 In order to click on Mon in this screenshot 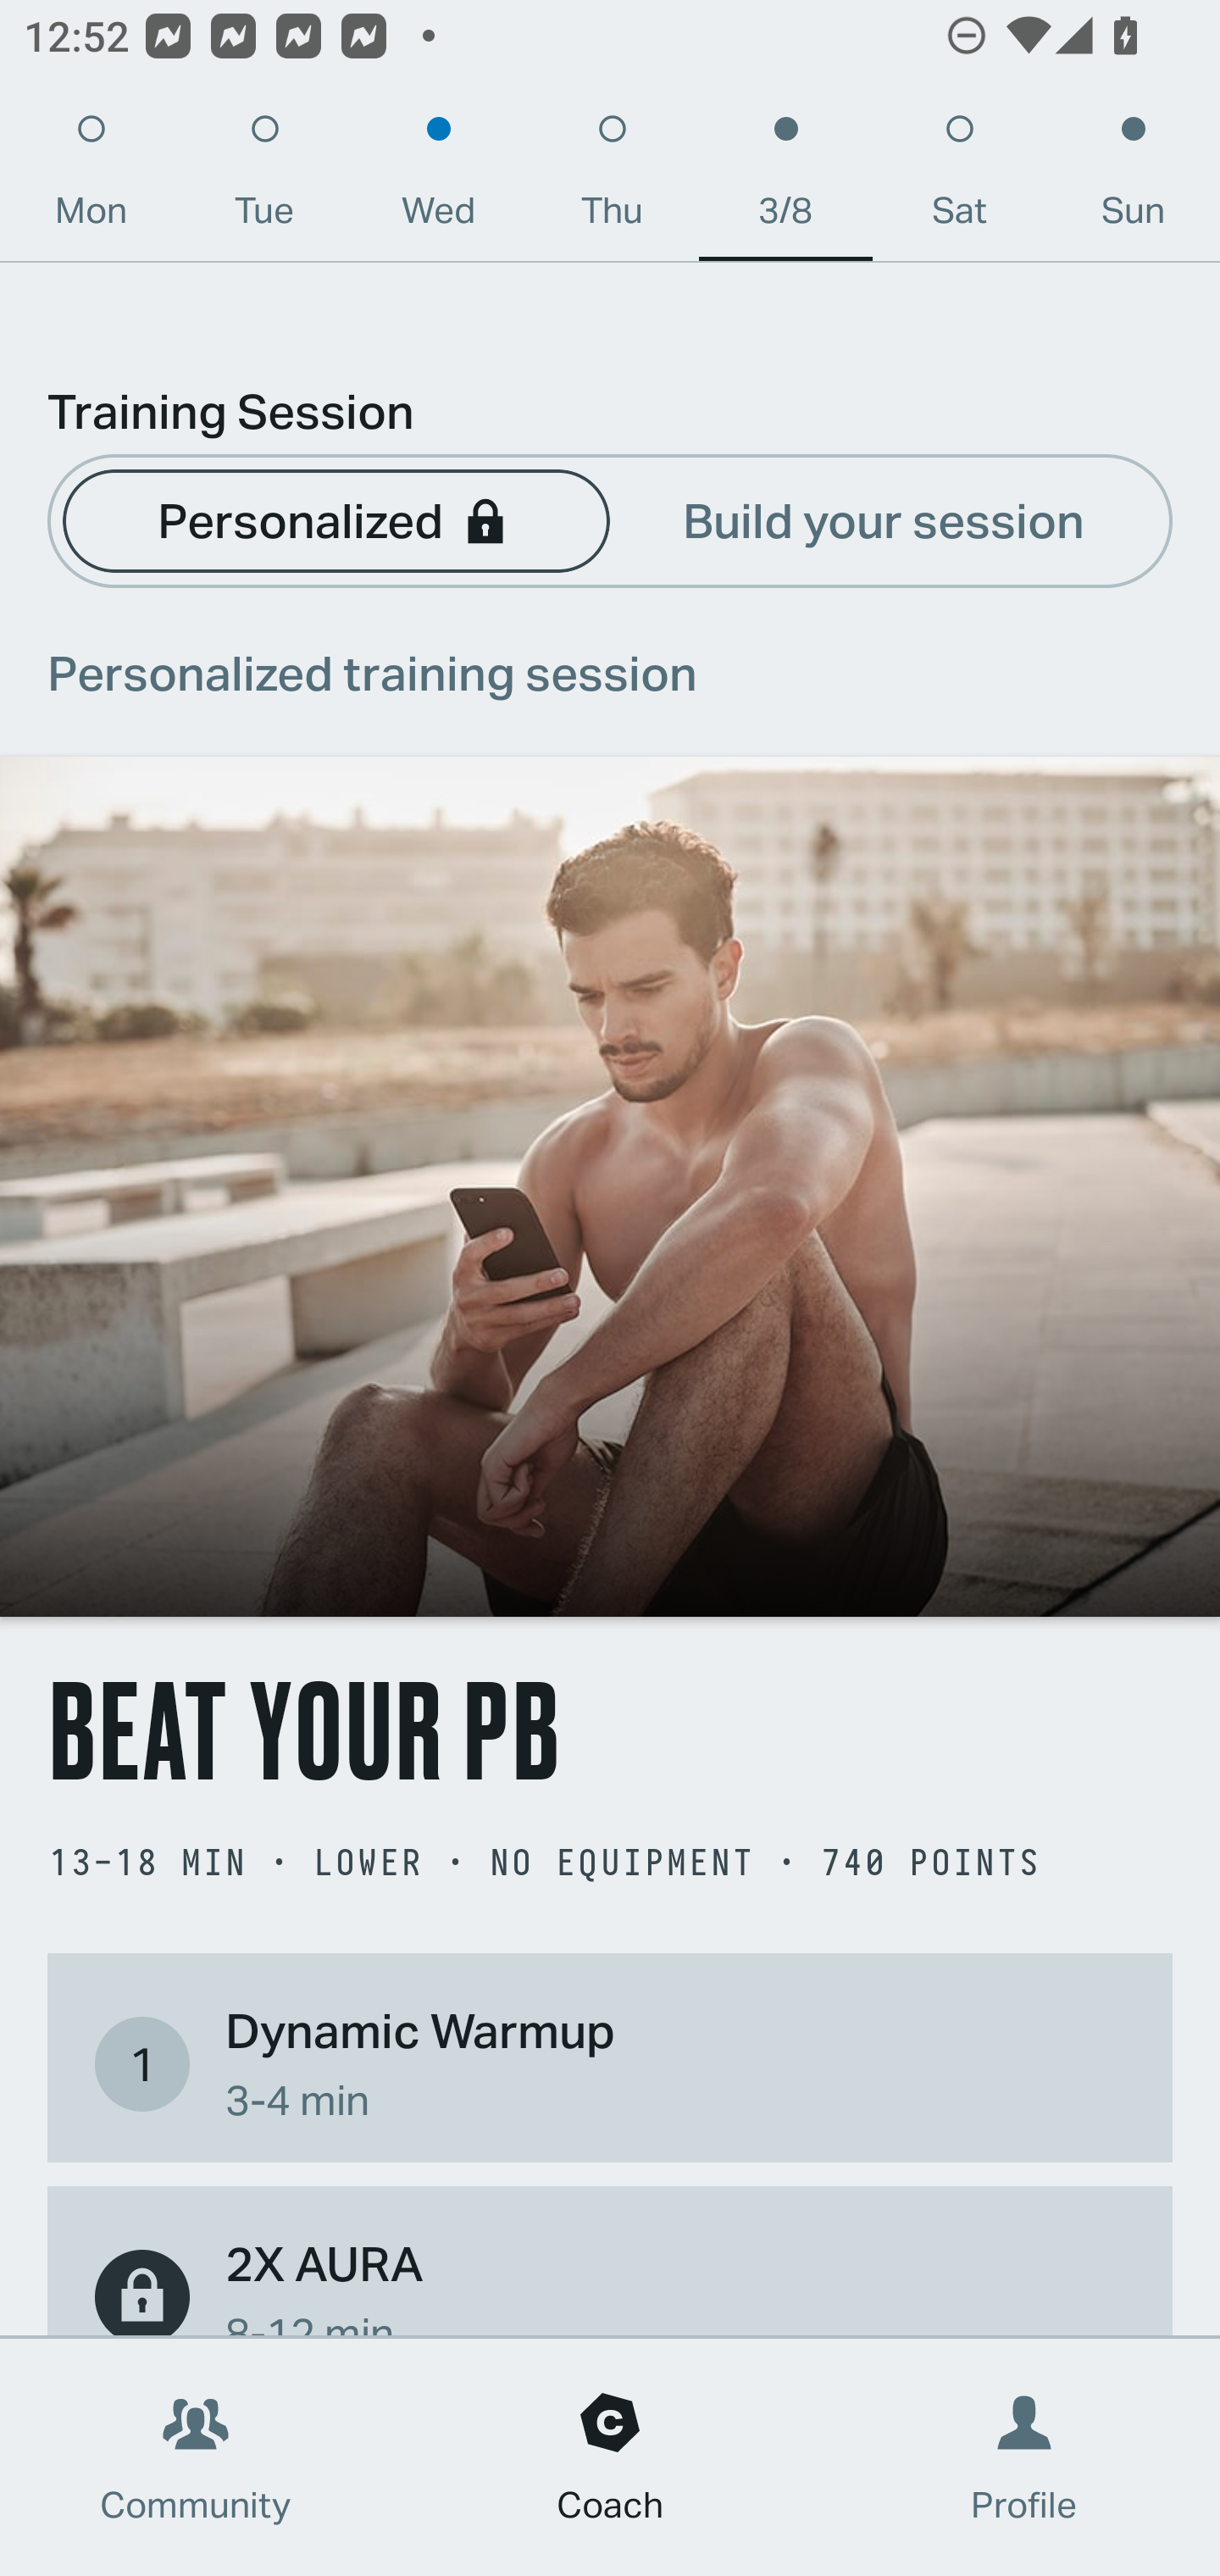, I will do `click(91, 178)`.